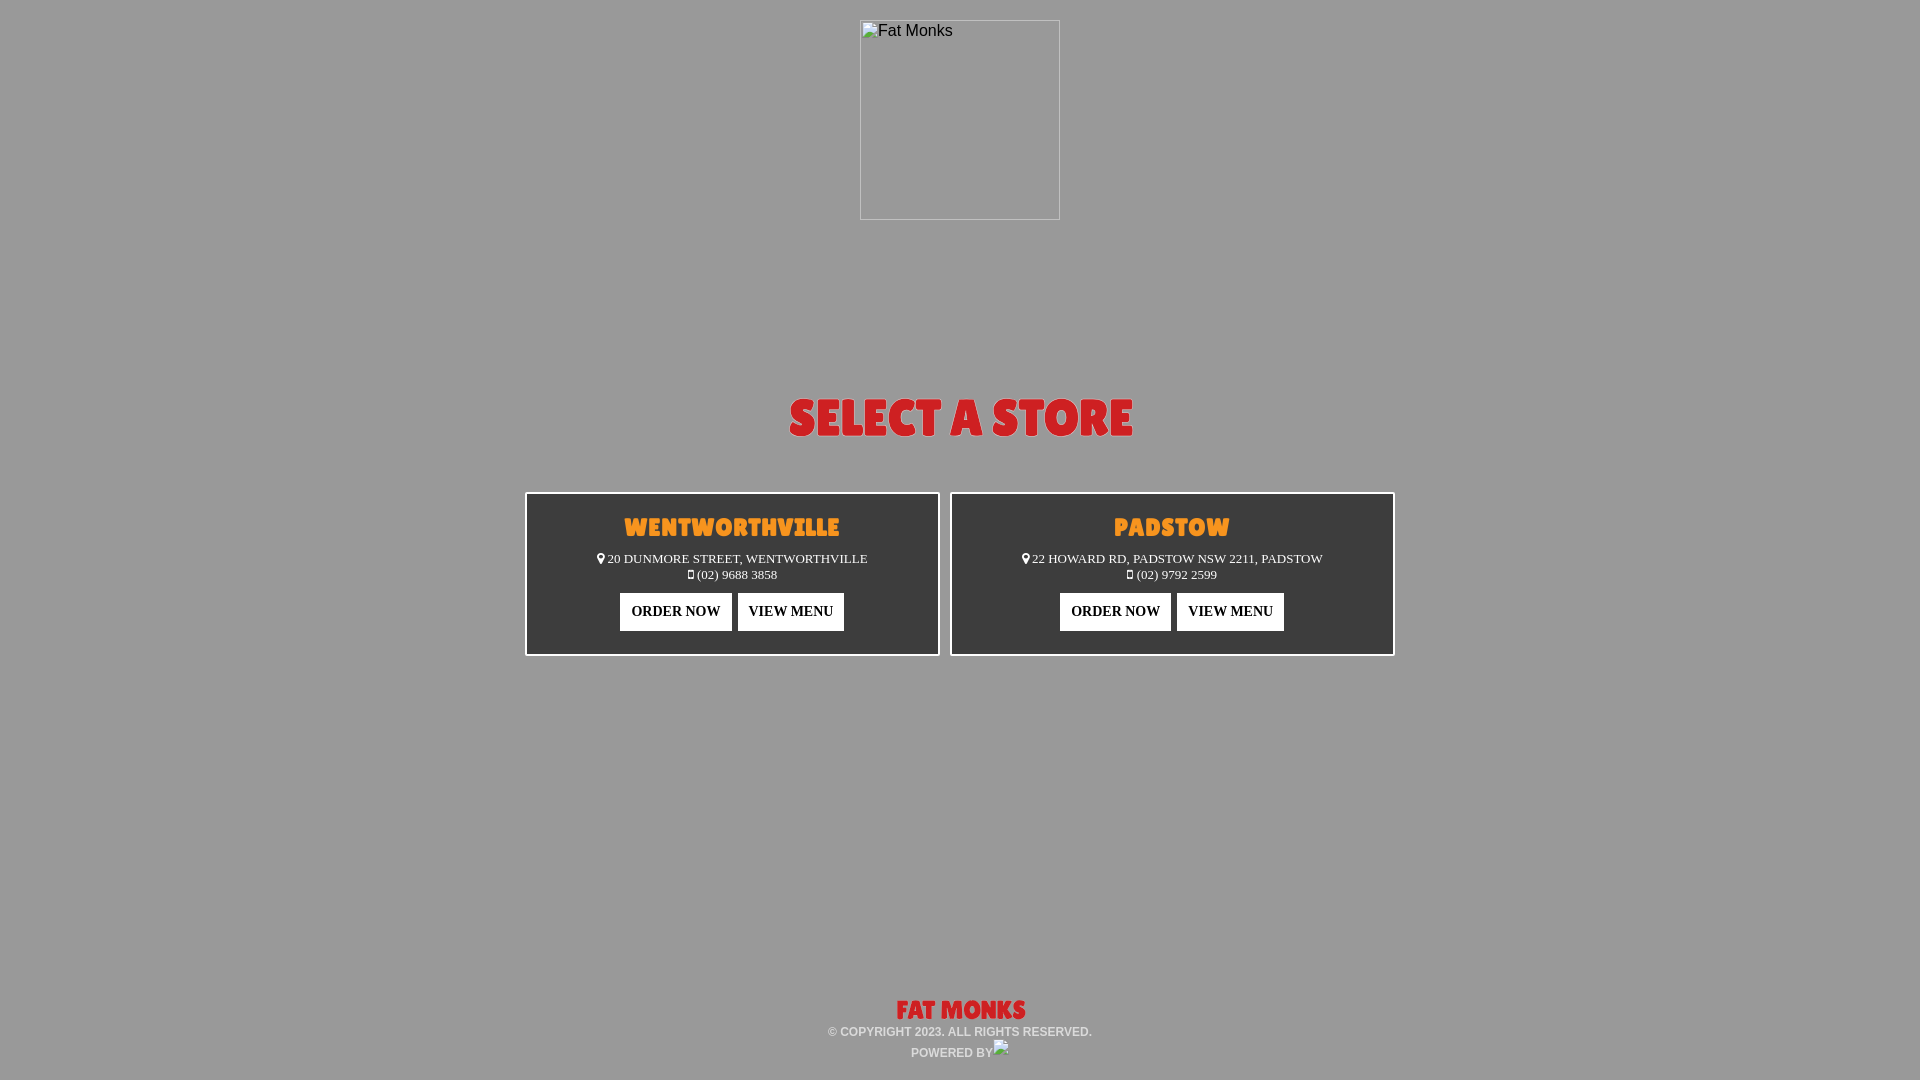  Describe the element at coordinates (1116, 608) in the screenshot. I see `ORDER NOW` at that location.